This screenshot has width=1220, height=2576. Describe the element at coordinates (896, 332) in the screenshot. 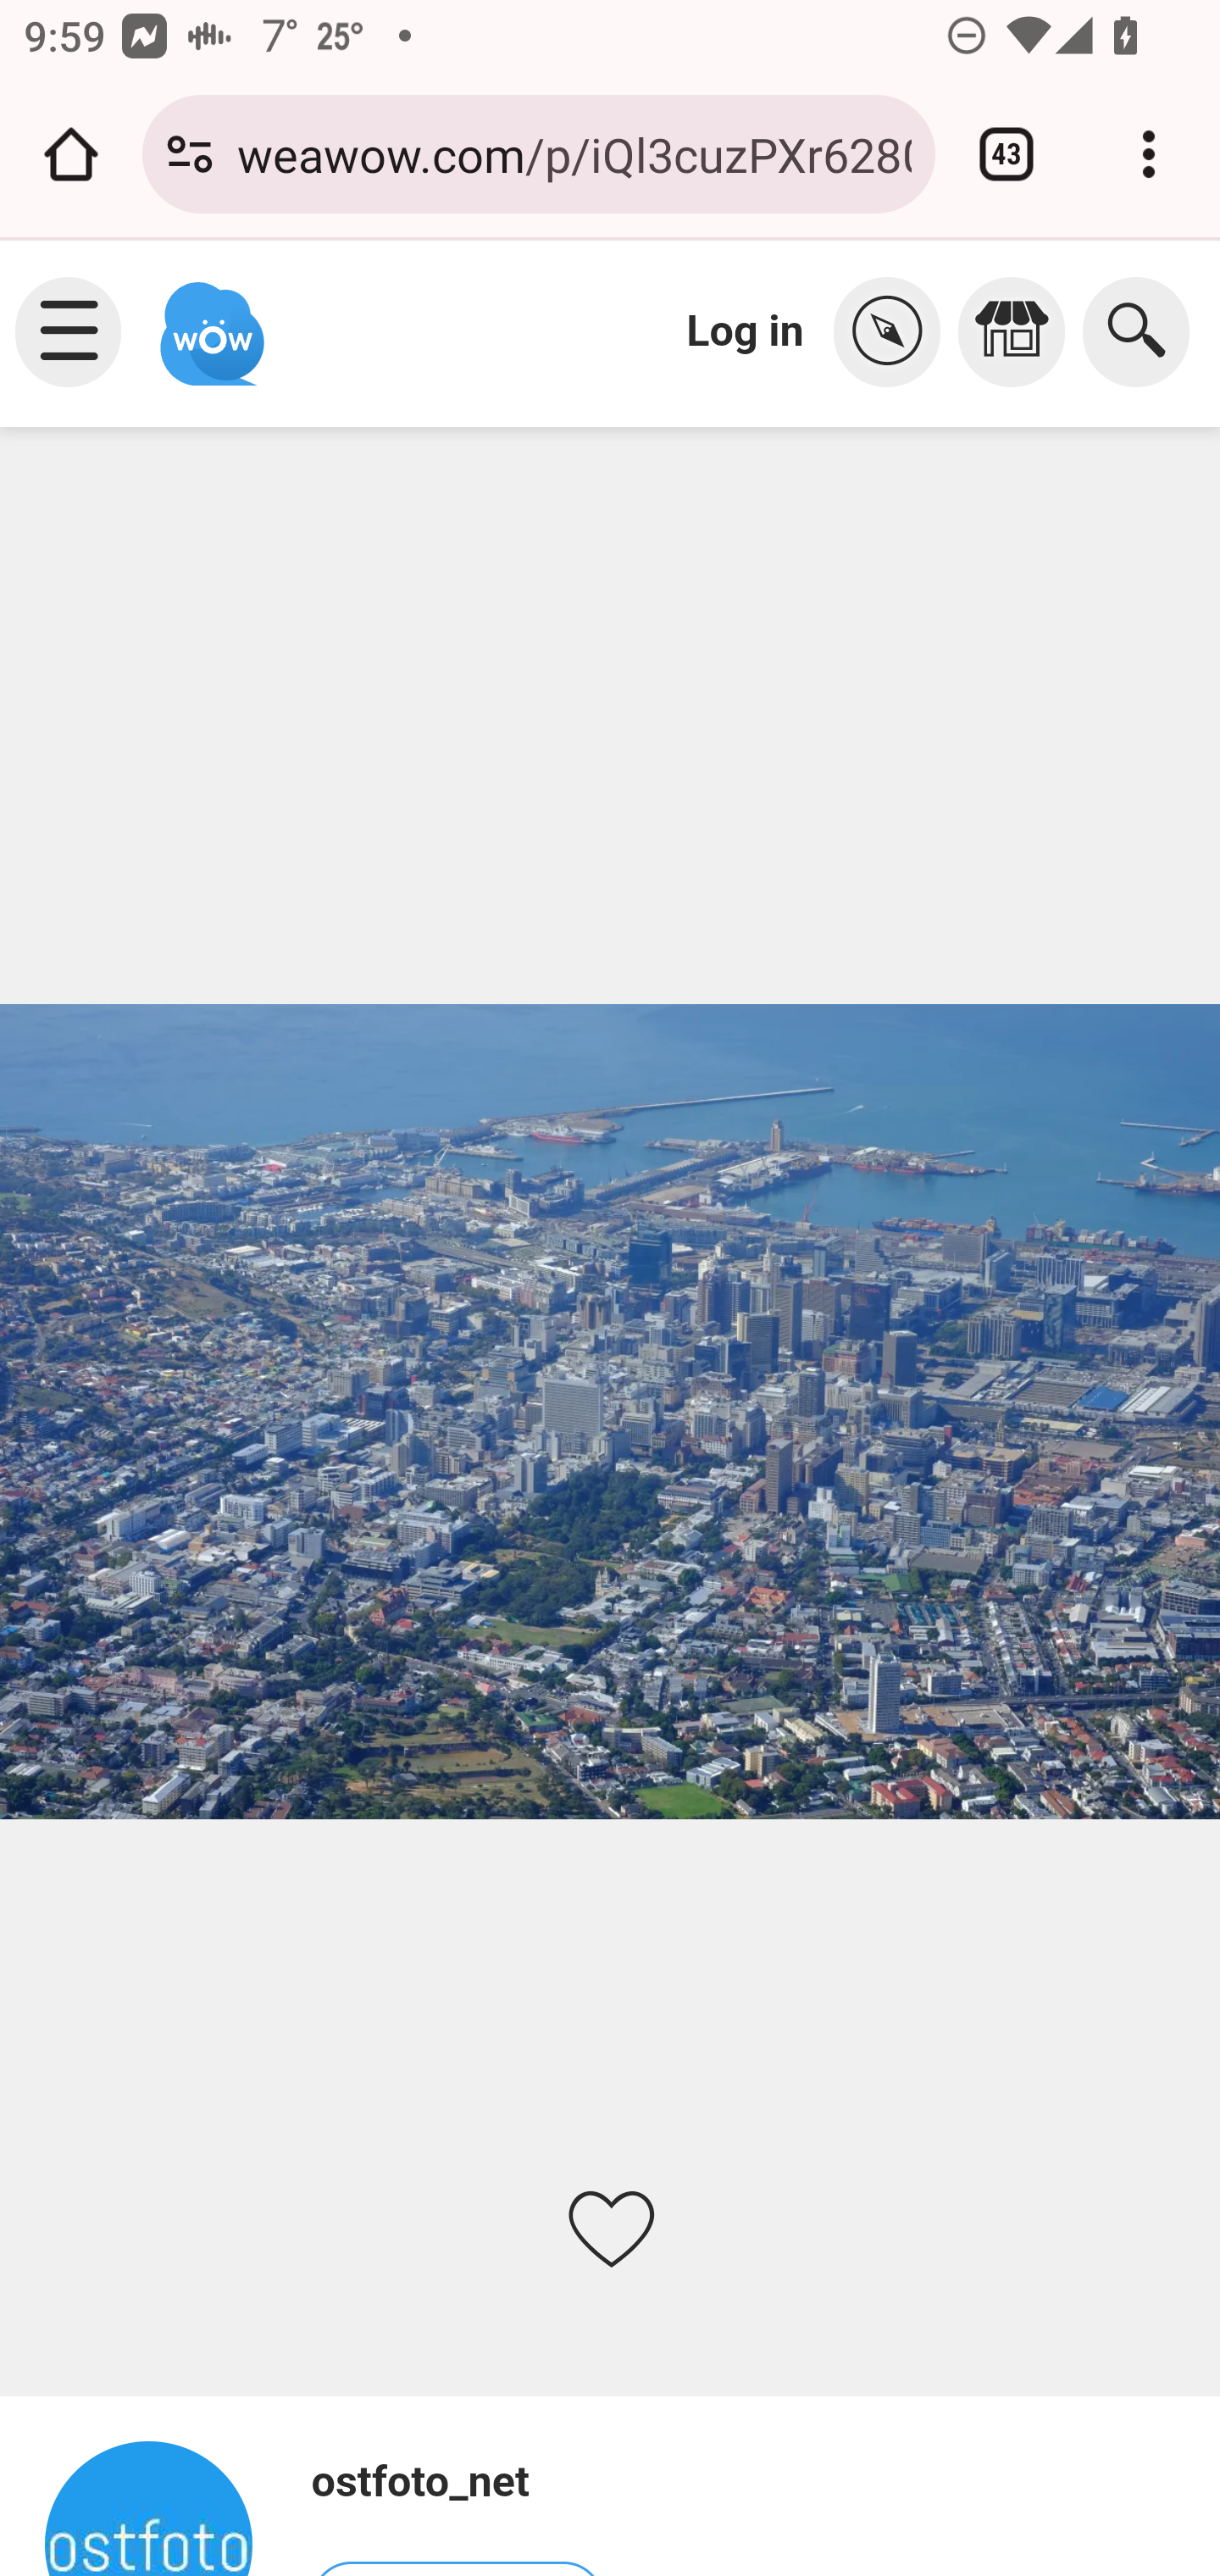

I see `` at that location.